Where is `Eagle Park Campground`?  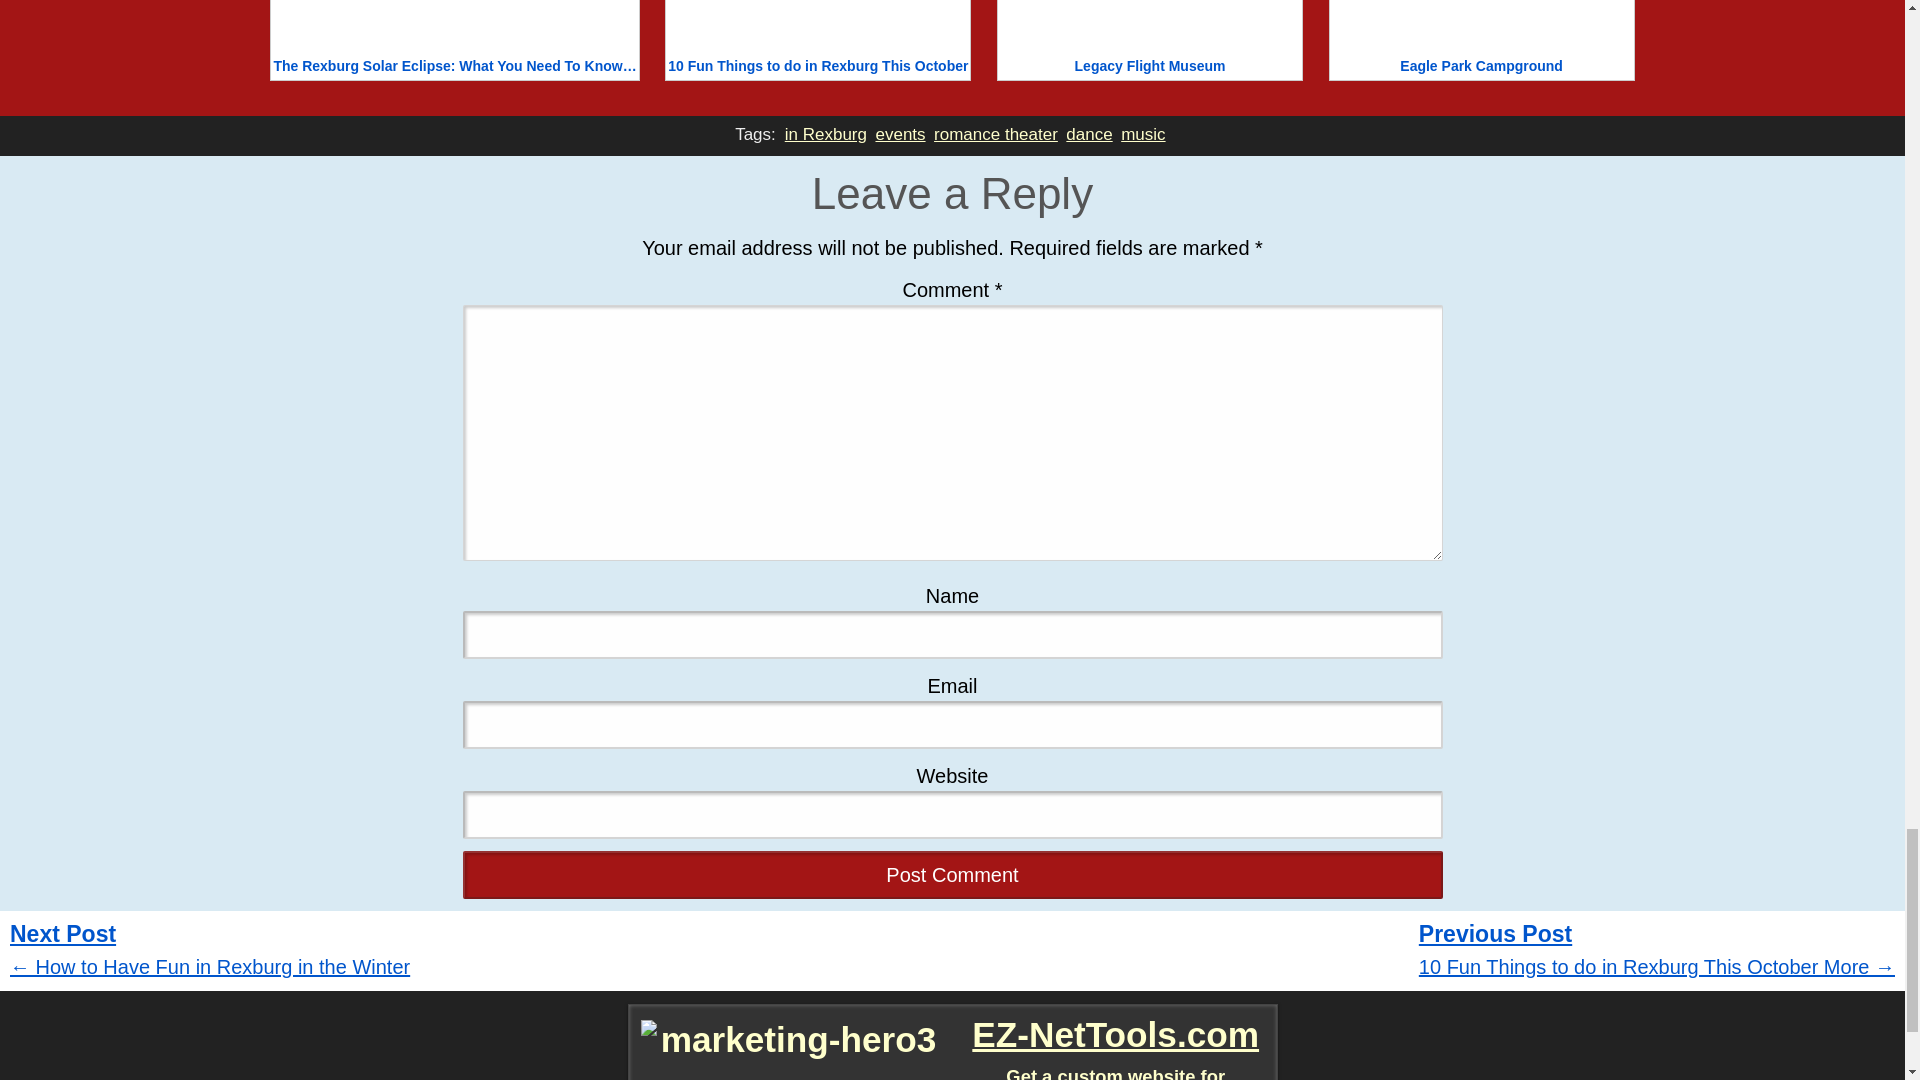
Eagle Park Campground is located at coordinates (1482, 39).